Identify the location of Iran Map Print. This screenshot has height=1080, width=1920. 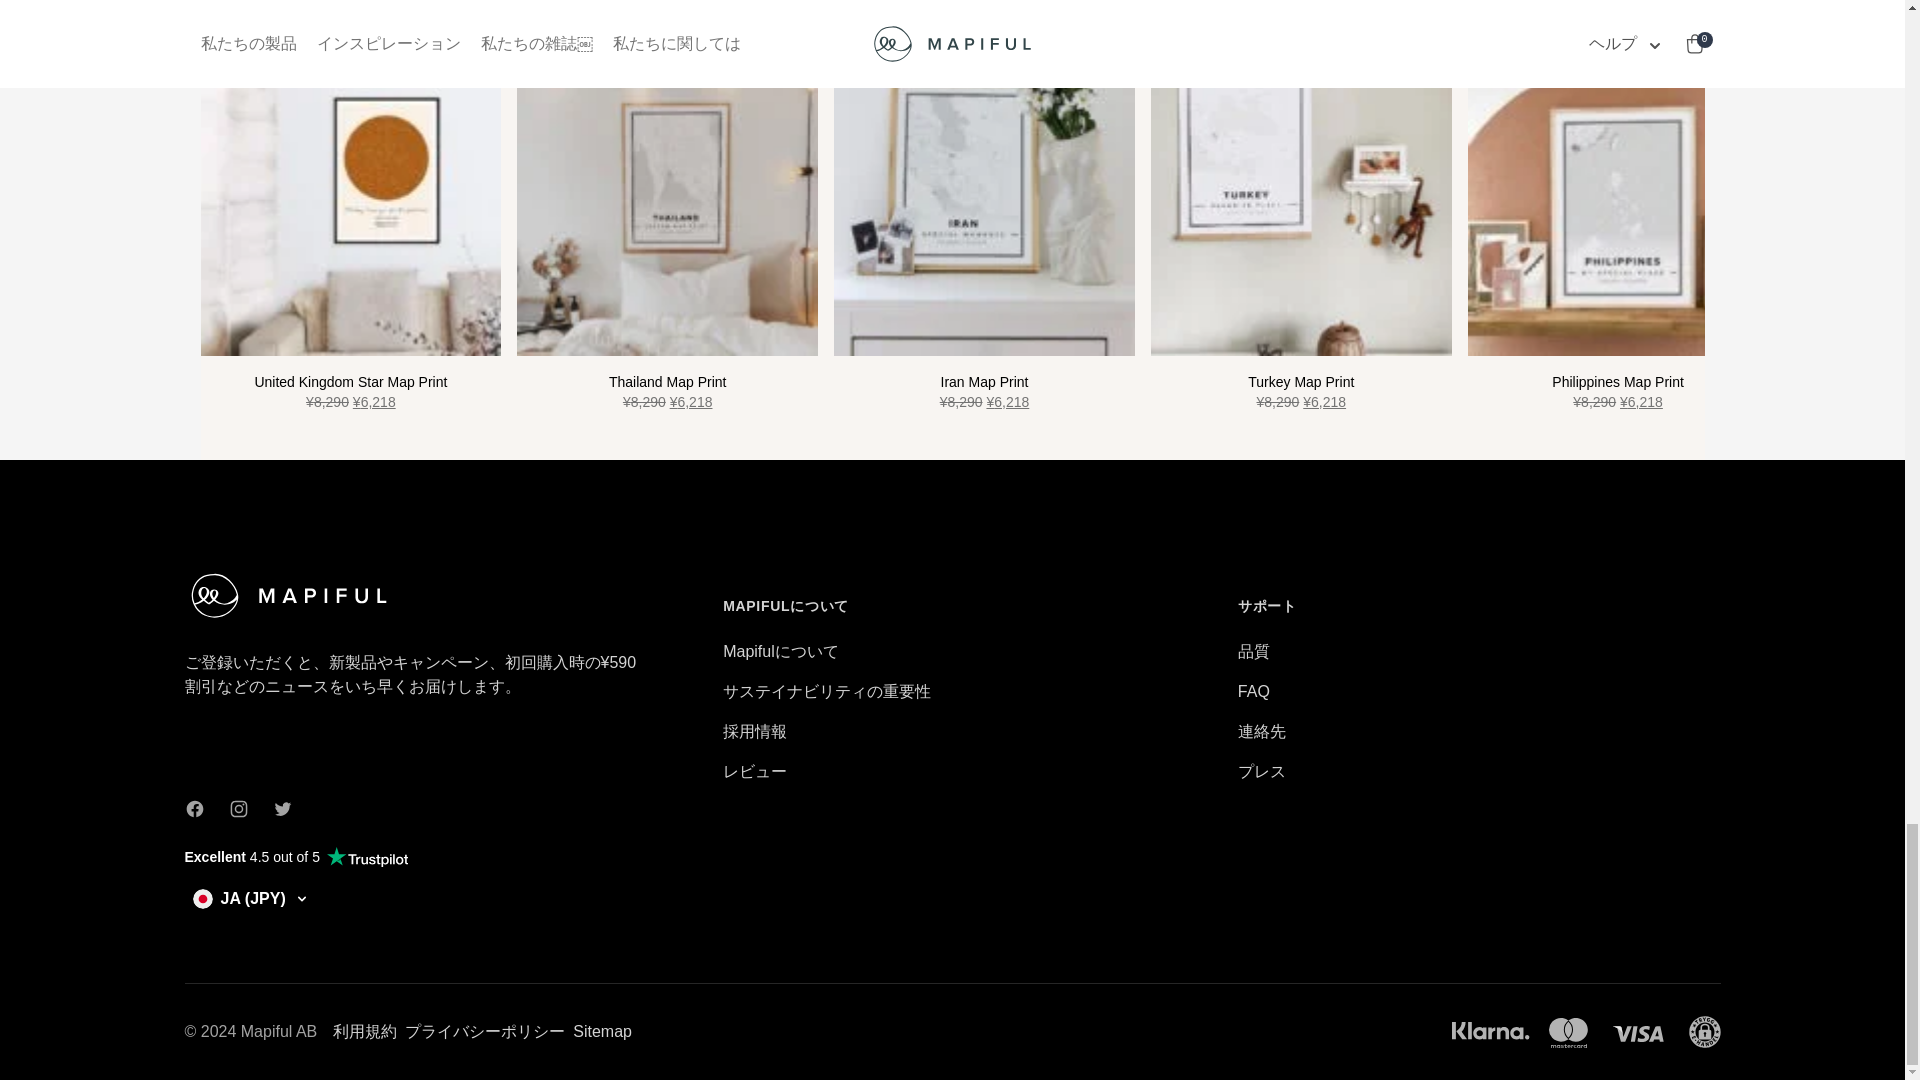
(984, 392).